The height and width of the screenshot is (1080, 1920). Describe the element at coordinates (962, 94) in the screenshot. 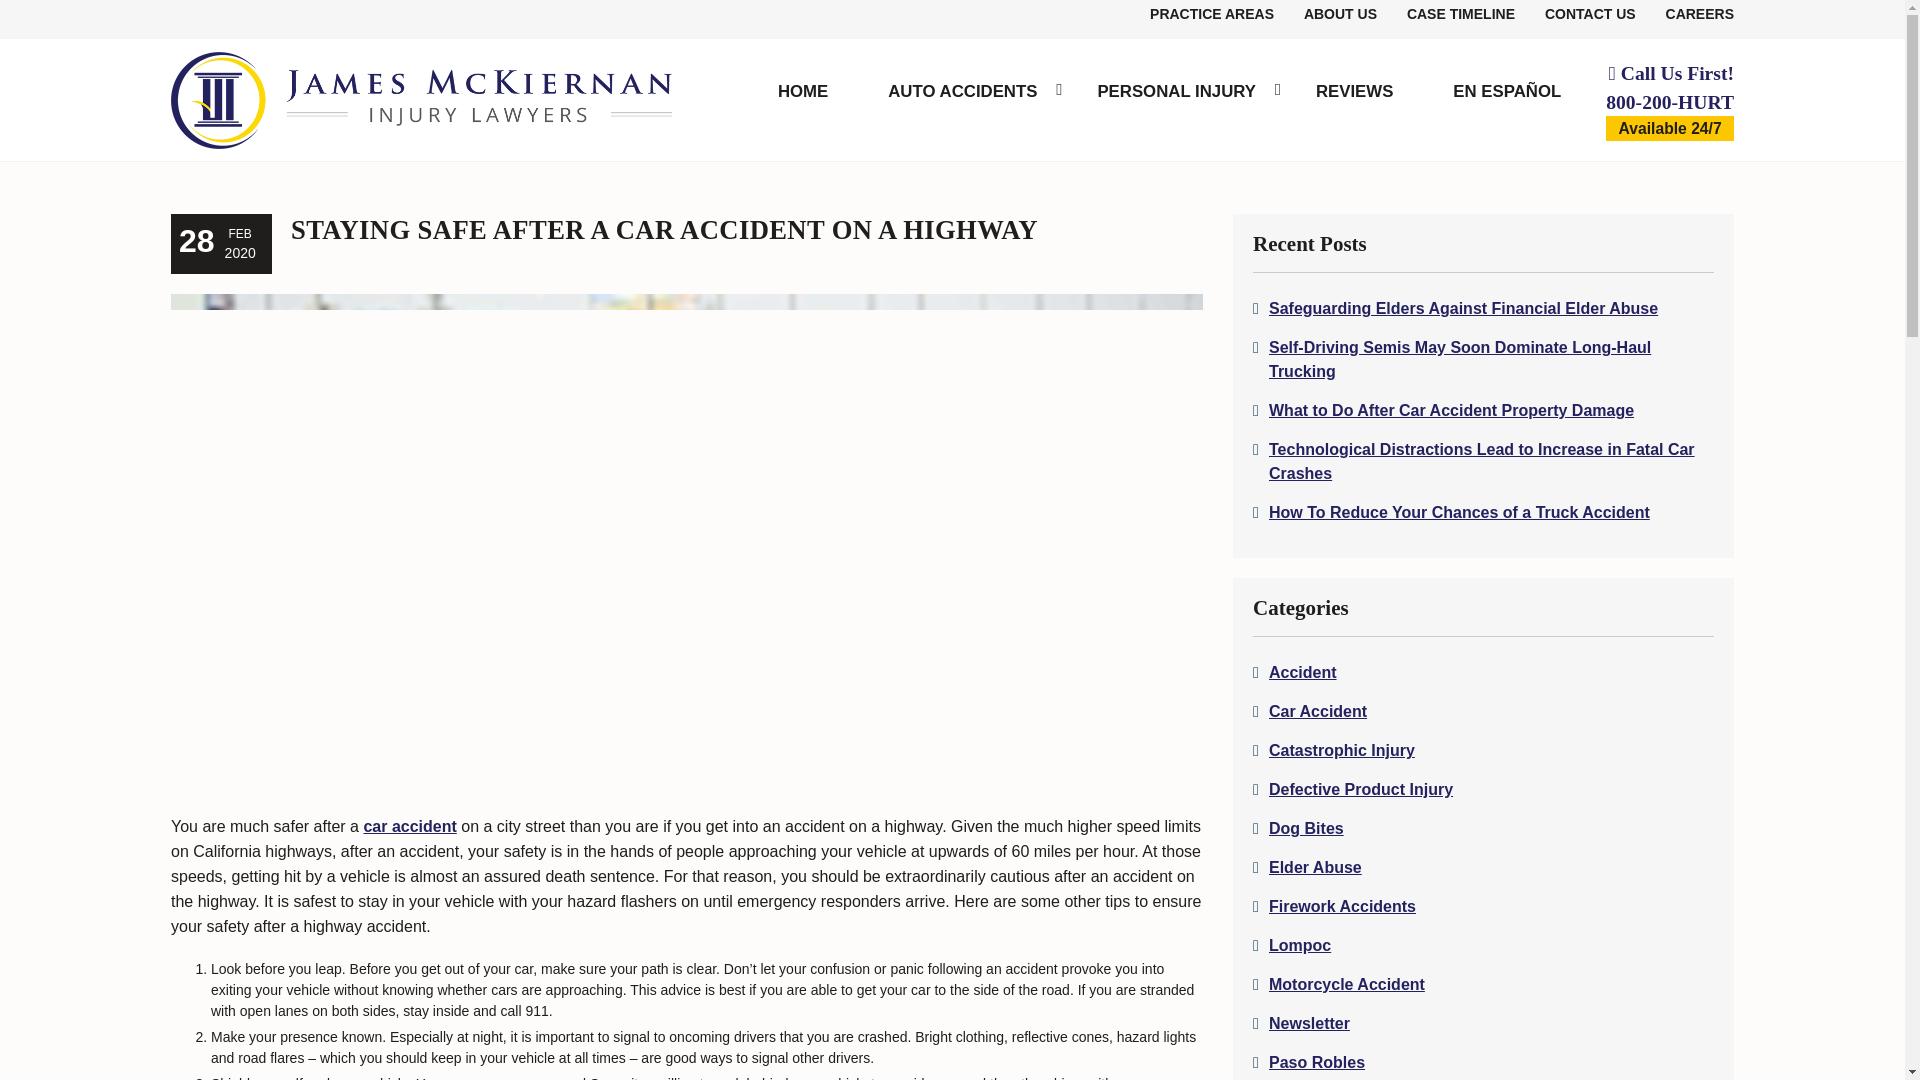

I see `AUTO ACCIDENTS` at that location.